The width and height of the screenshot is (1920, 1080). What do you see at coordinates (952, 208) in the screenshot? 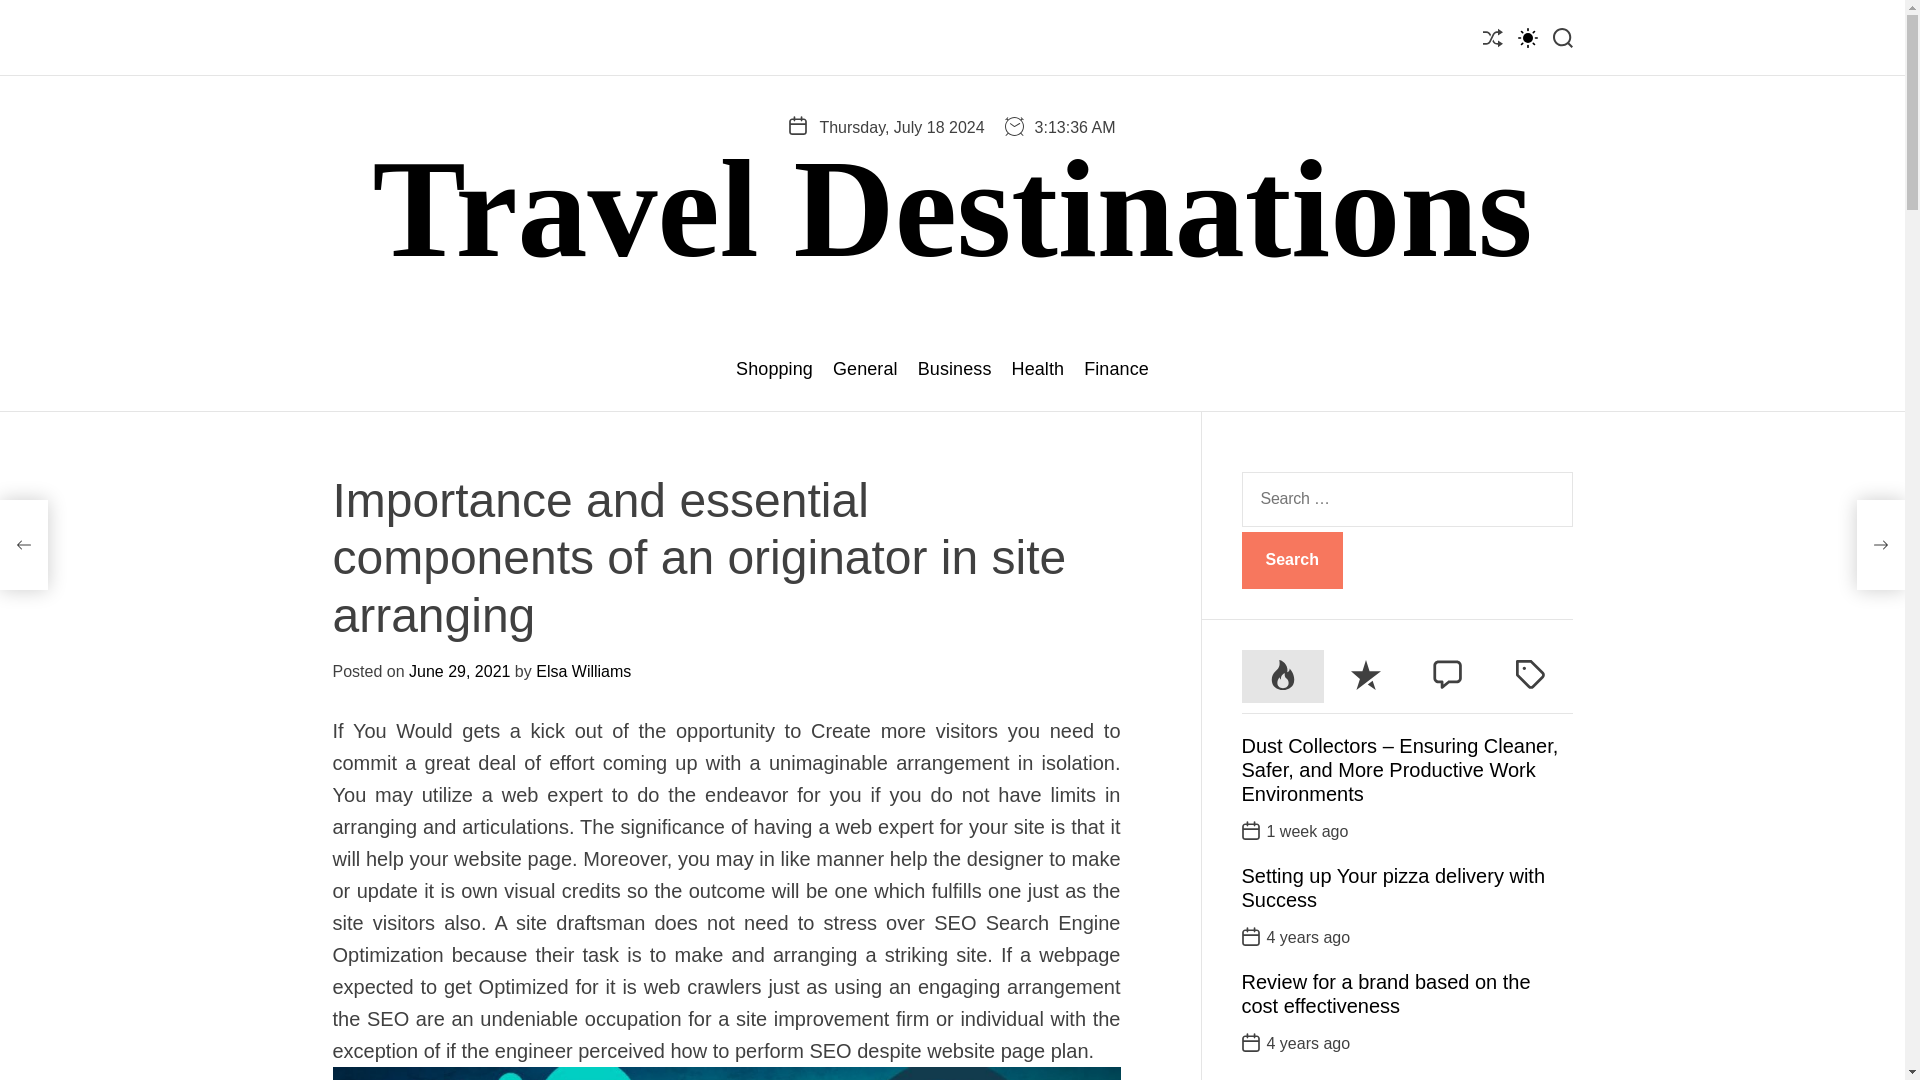
I see `Travel Destinations` at bounding box center [952, 208].